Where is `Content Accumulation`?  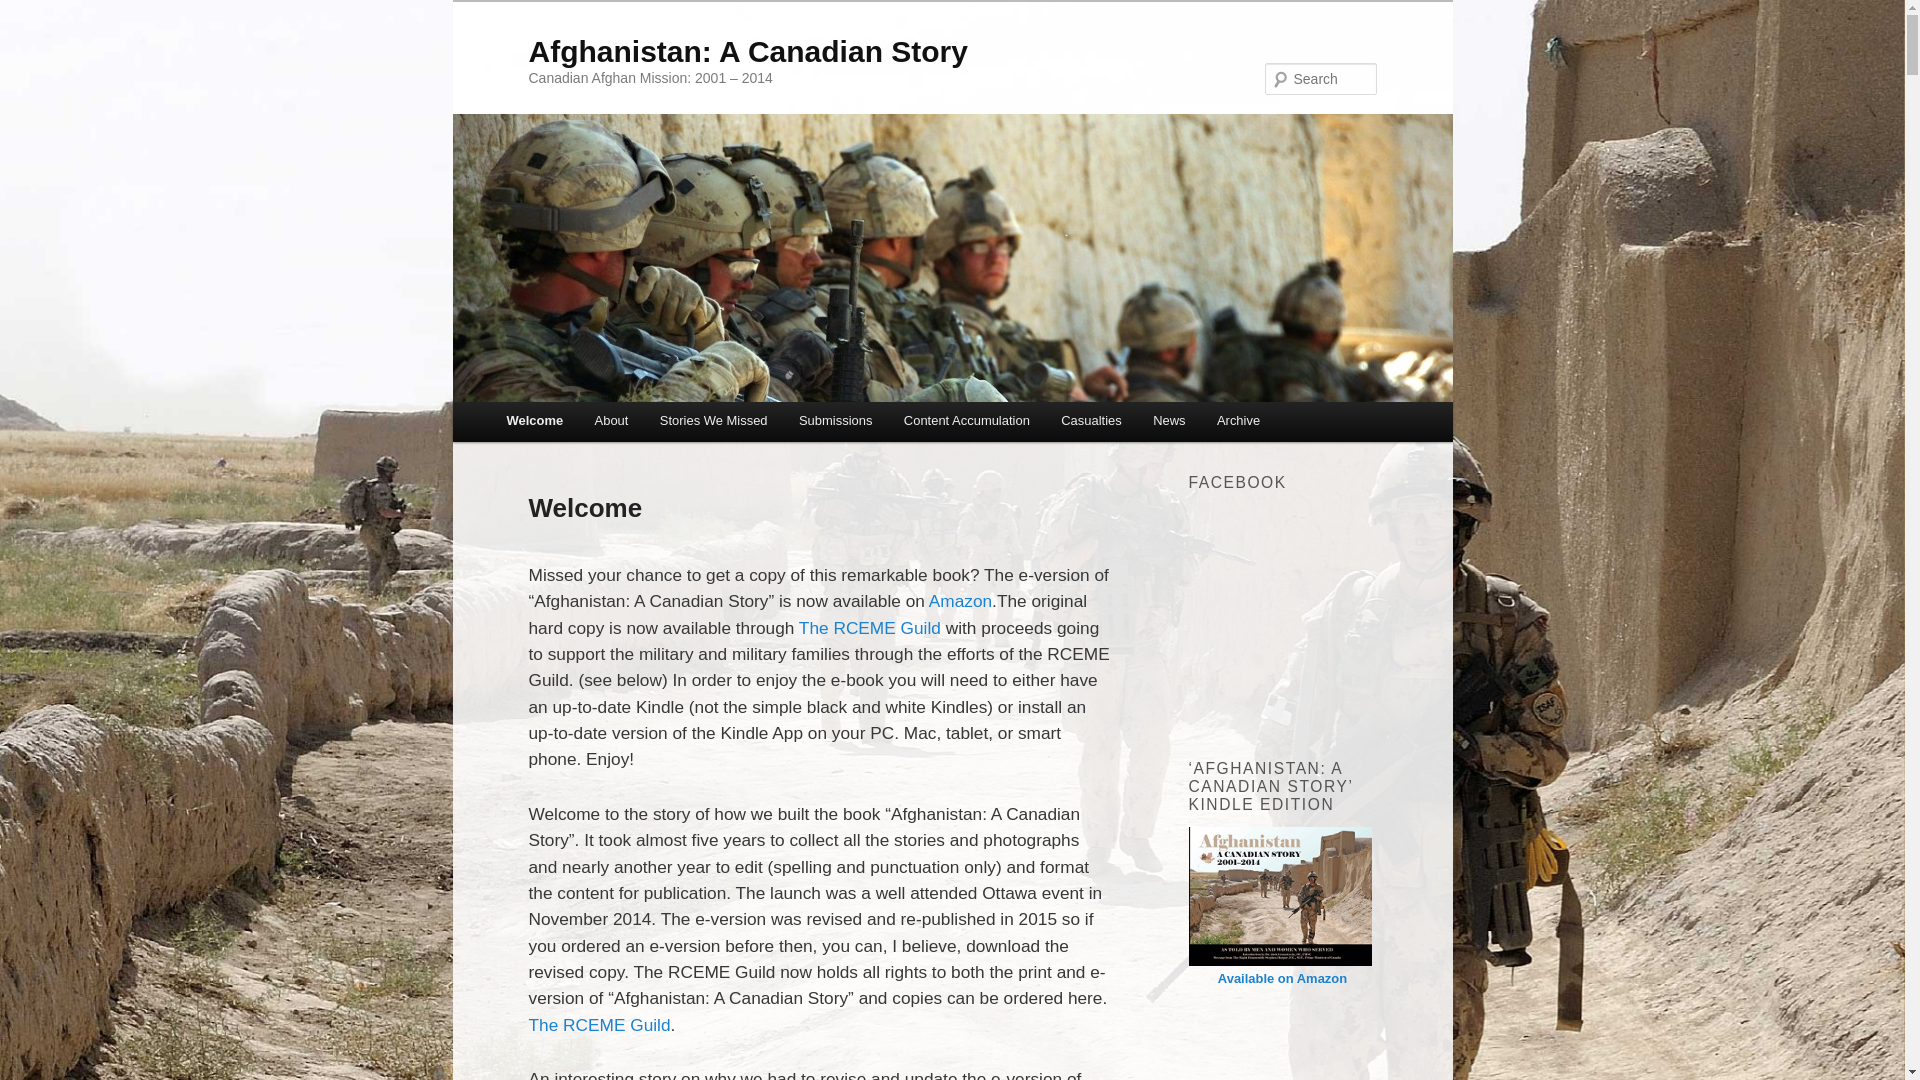 Content Accumulation is located at coordinates (966, 420).